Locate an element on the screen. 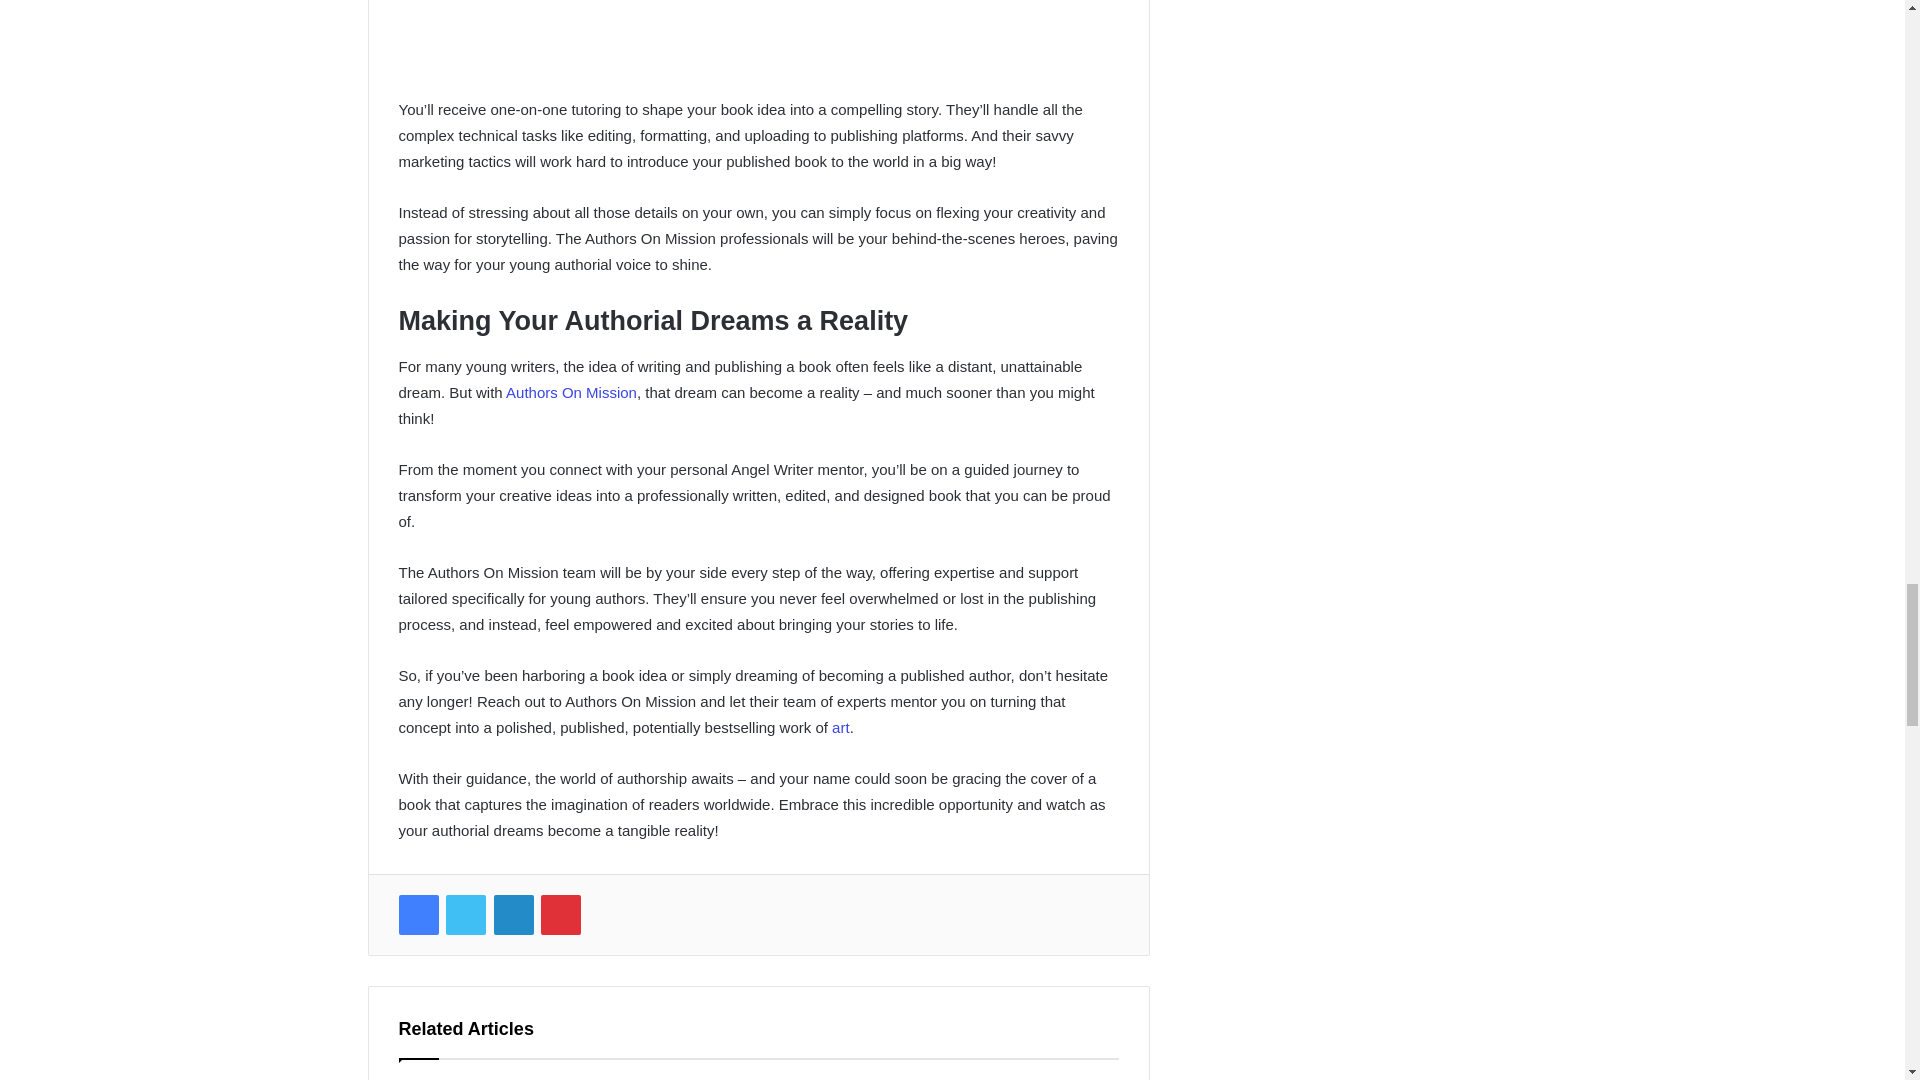 The width and height of the screenshot is (1920, 1080). Facebook is located at coordinates (417, 915).